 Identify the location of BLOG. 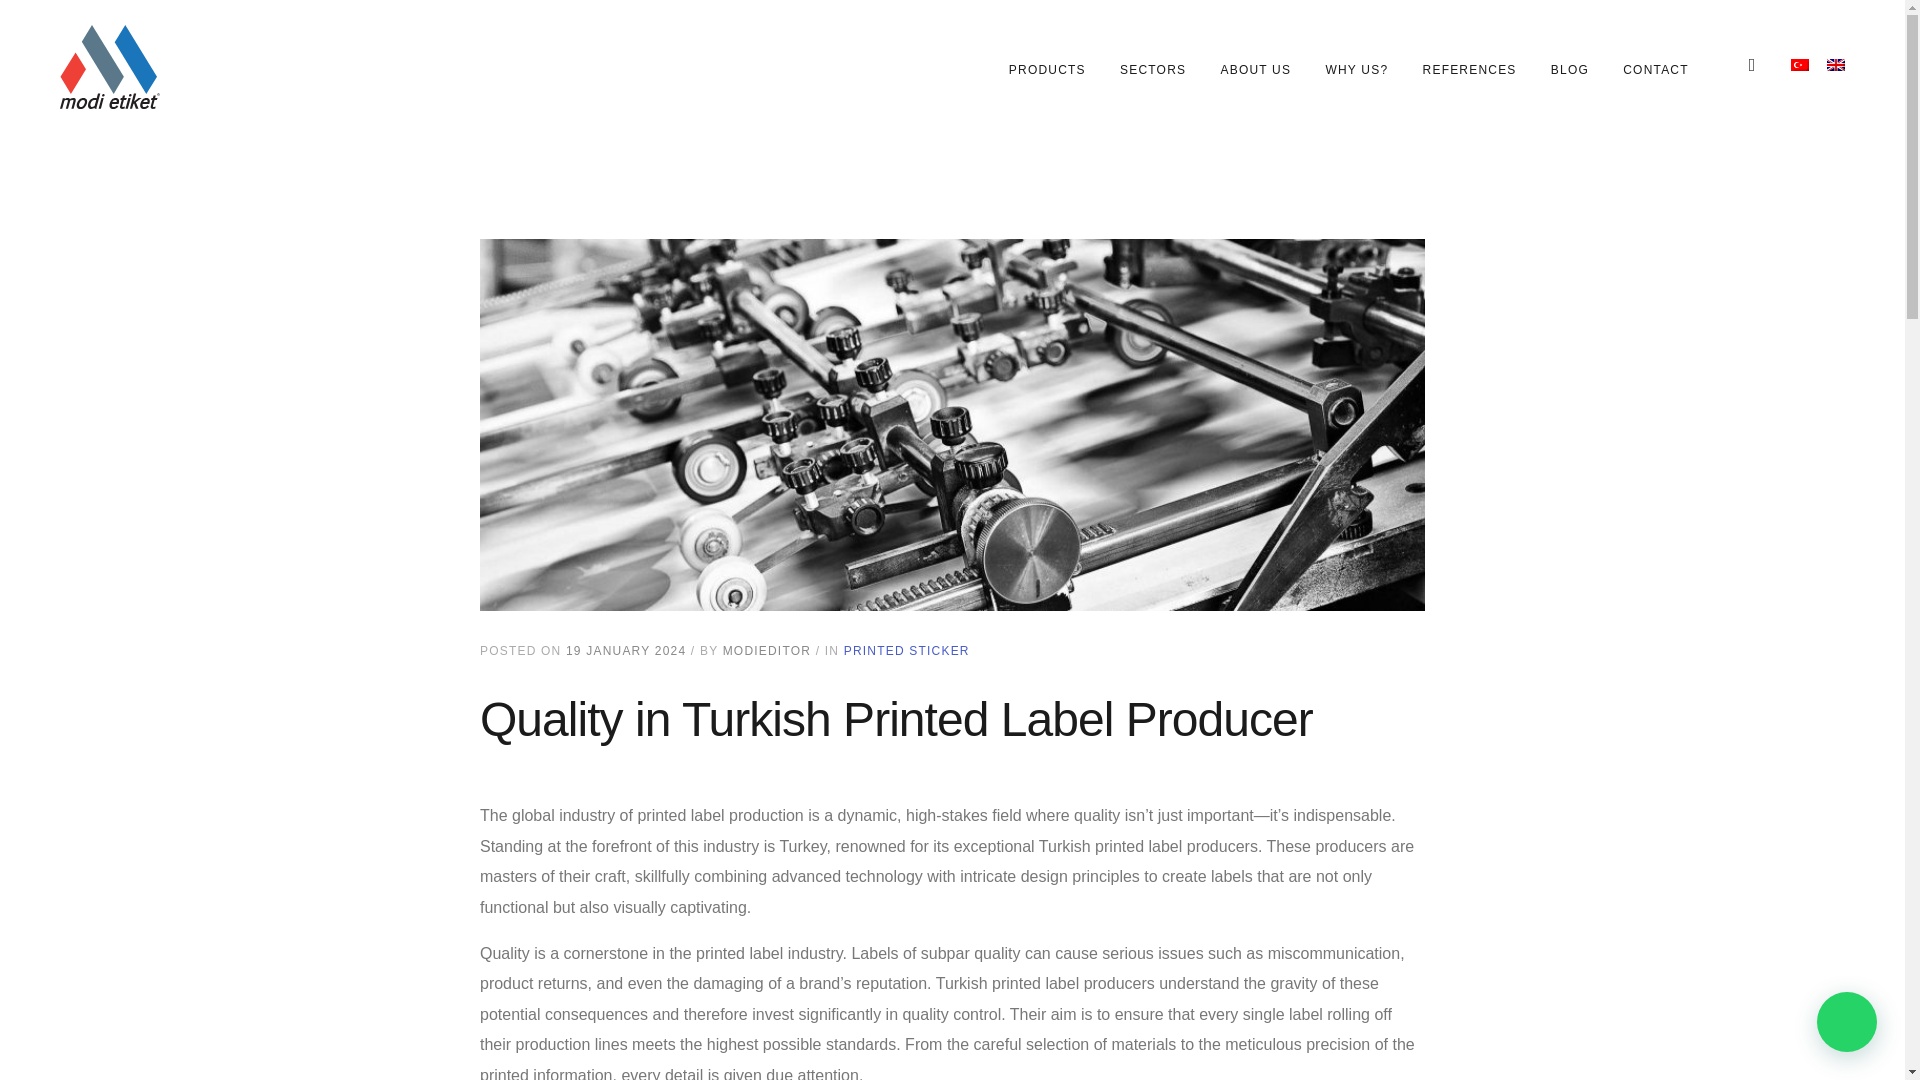
(1356, 70).